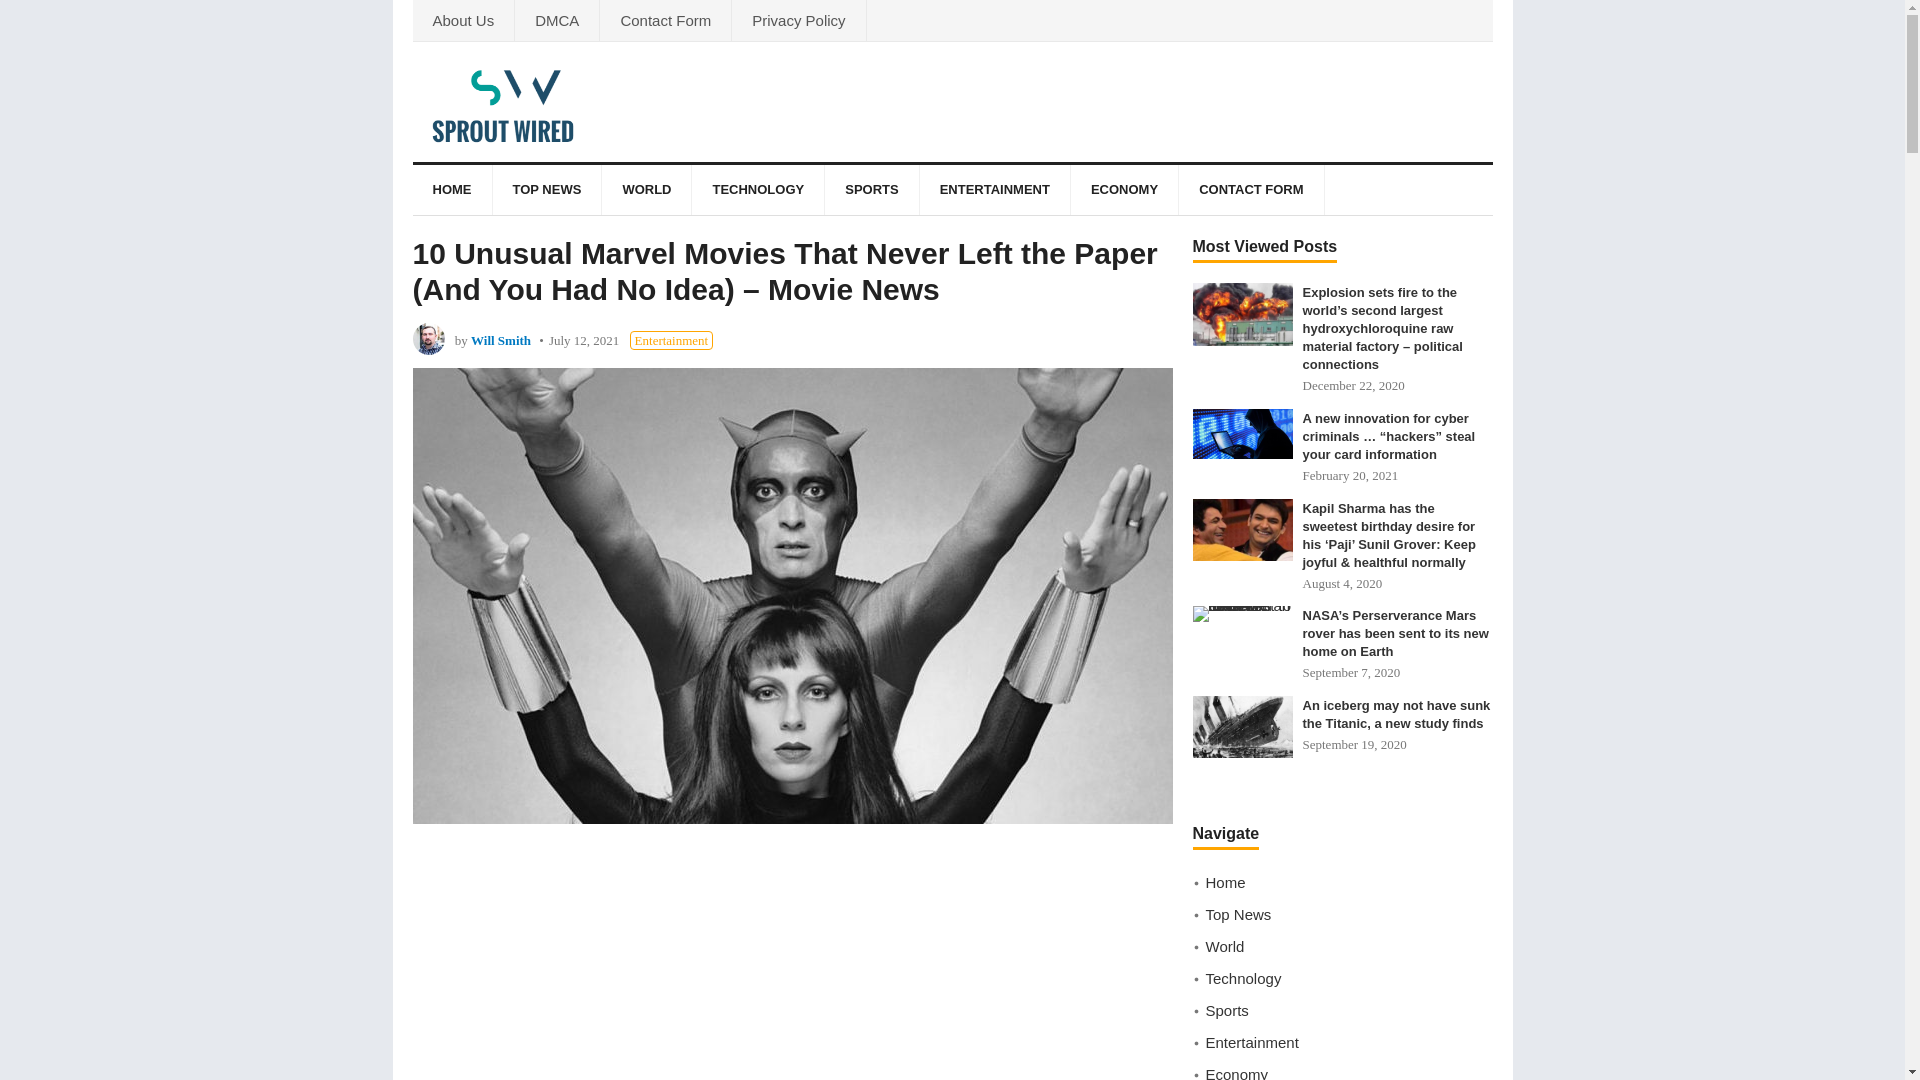  What do you see at coordinates (672, 340) in the screenshot?
I see `Entertainment` at bounding box center [672, 340].